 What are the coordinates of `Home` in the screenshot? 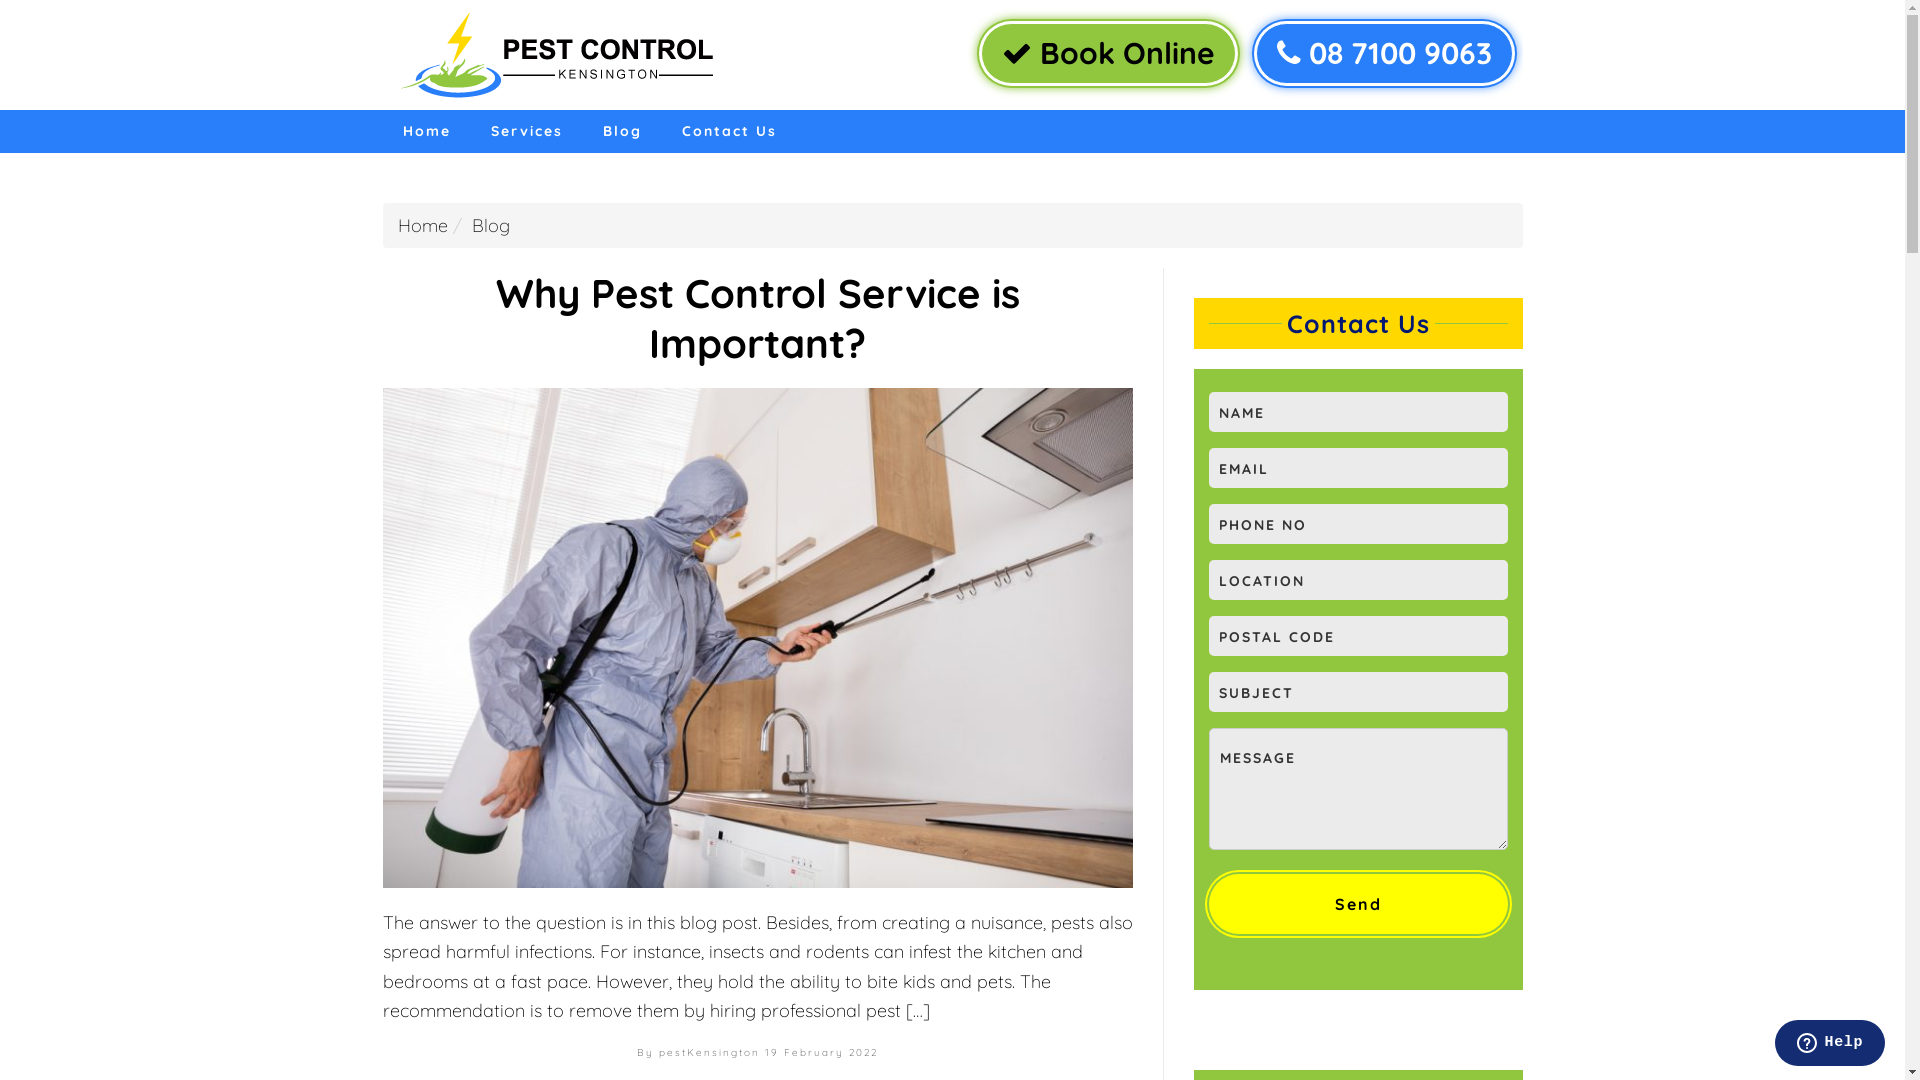 It's located at (426, 132).